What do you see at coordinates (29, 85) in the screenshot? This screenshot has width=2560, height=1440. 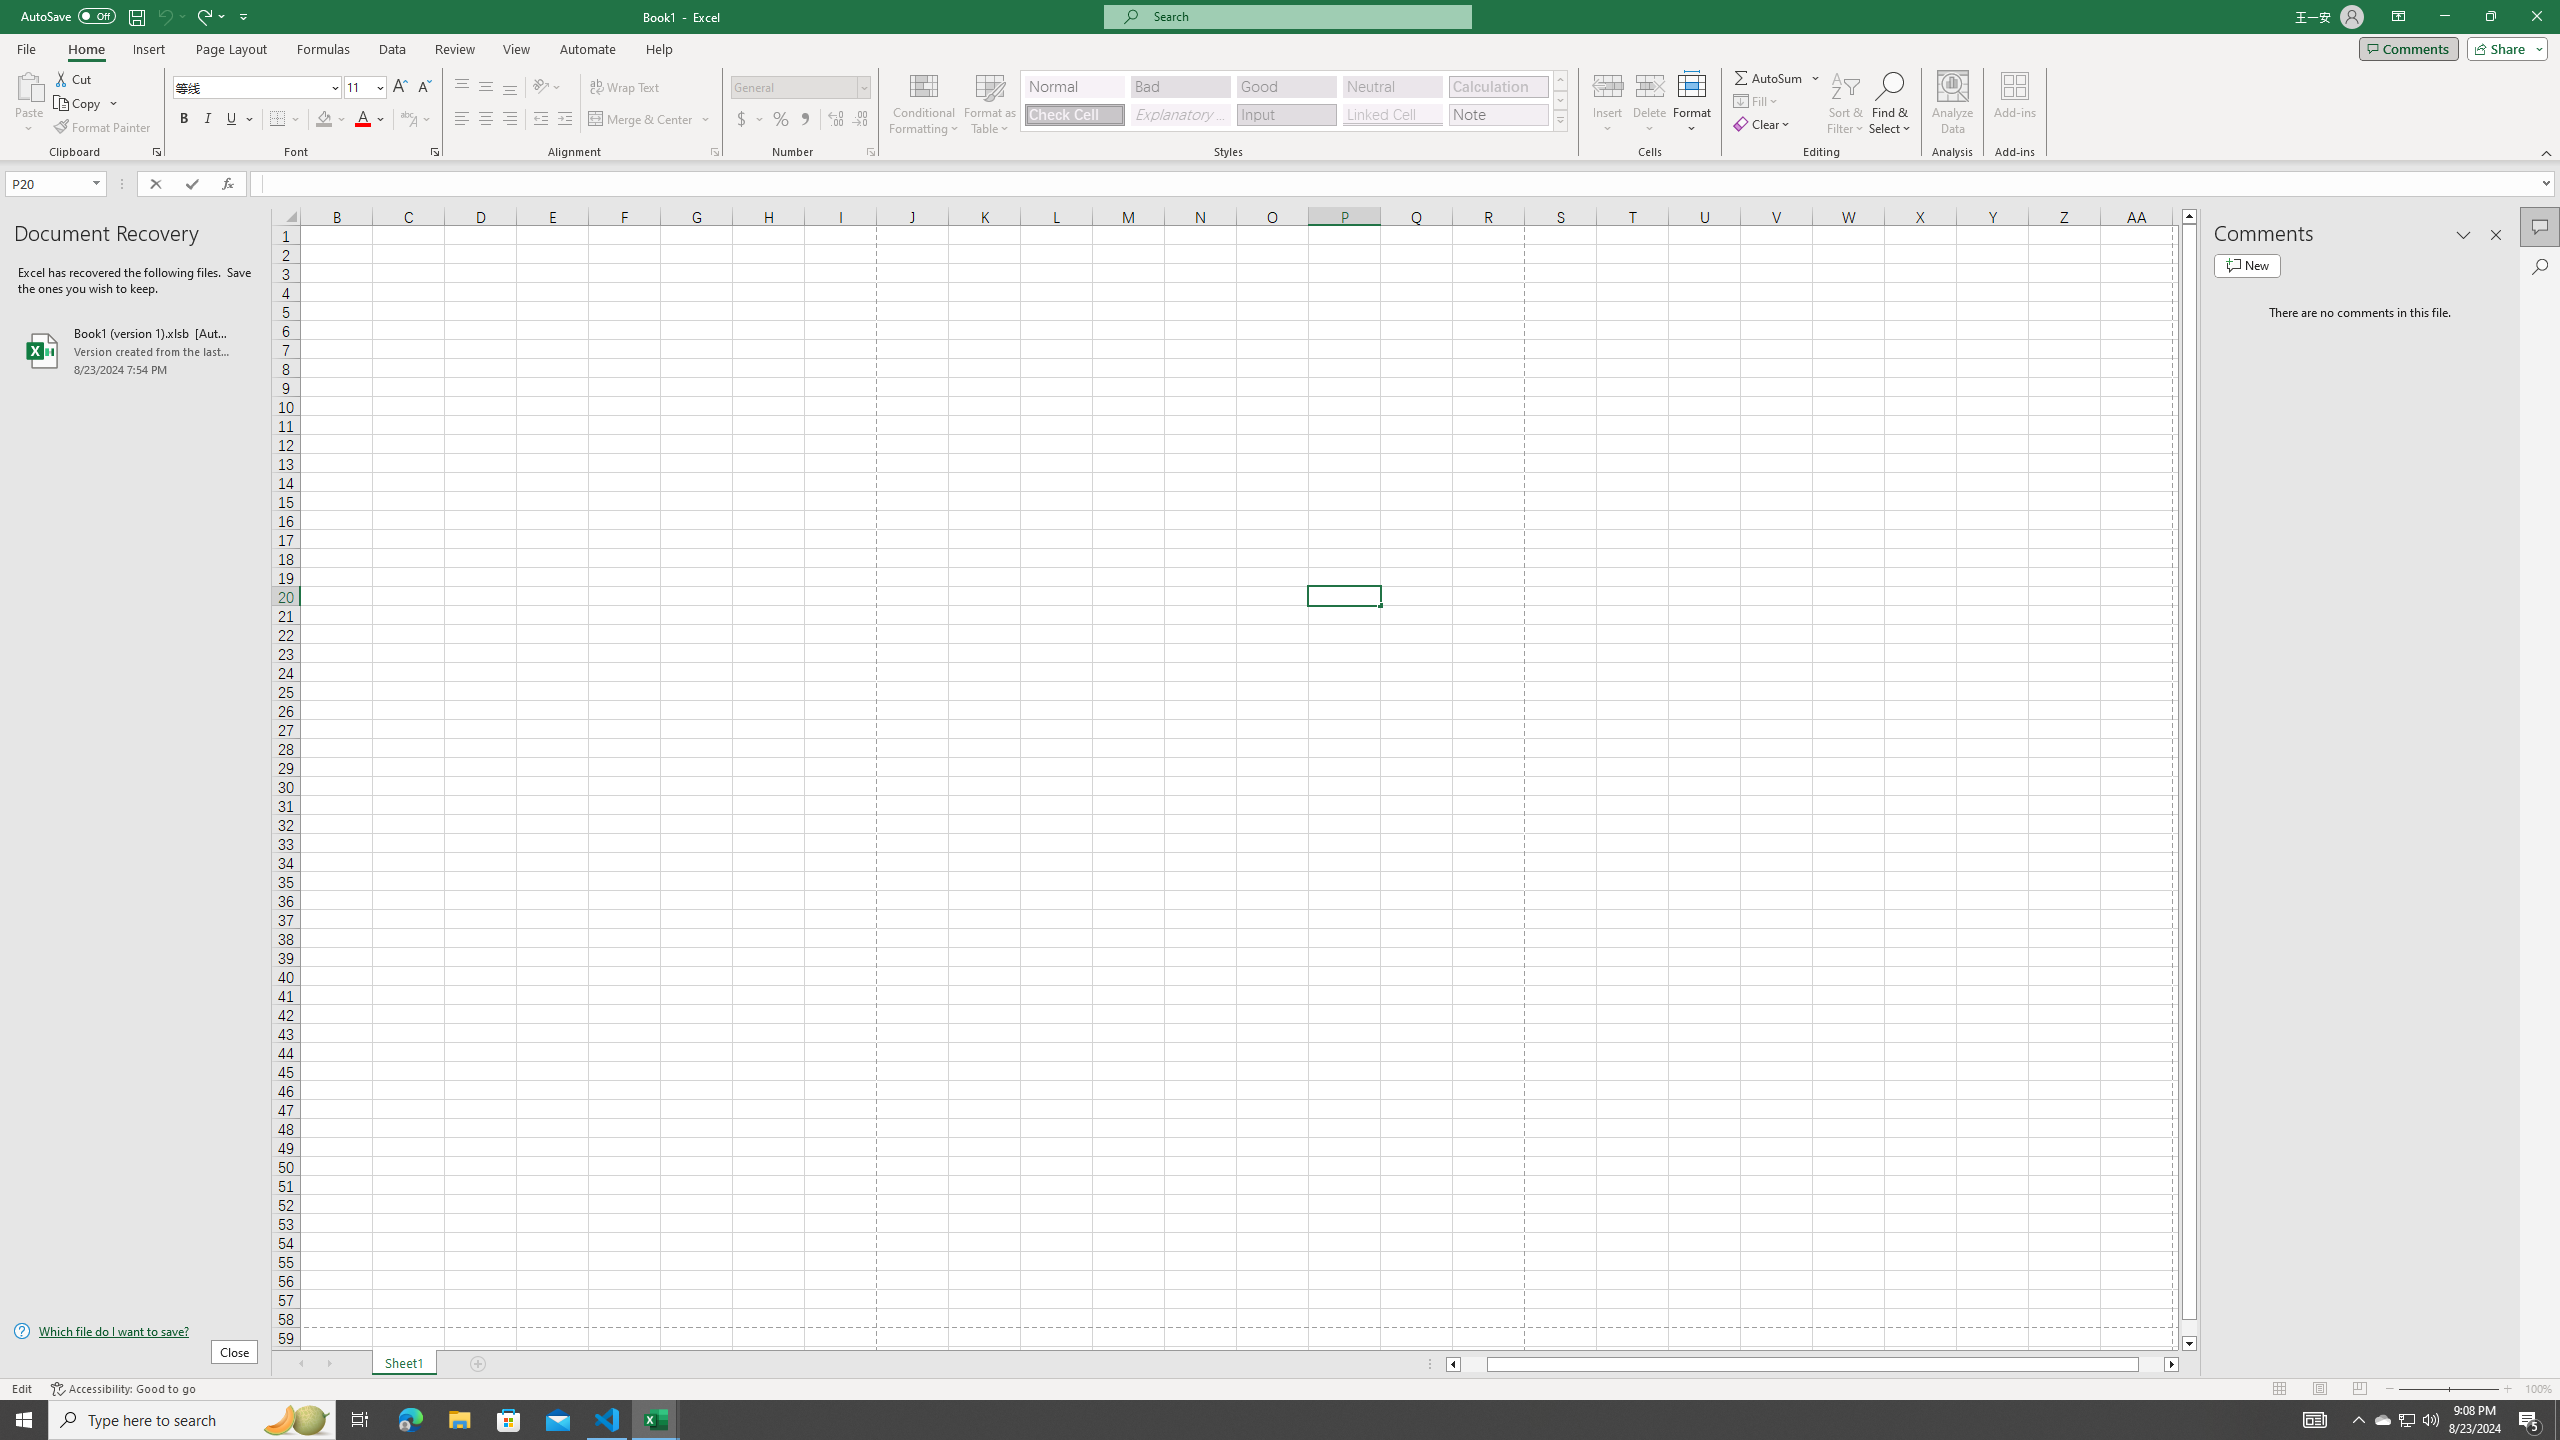 I see `Paste` at bounding box center [29, 85].